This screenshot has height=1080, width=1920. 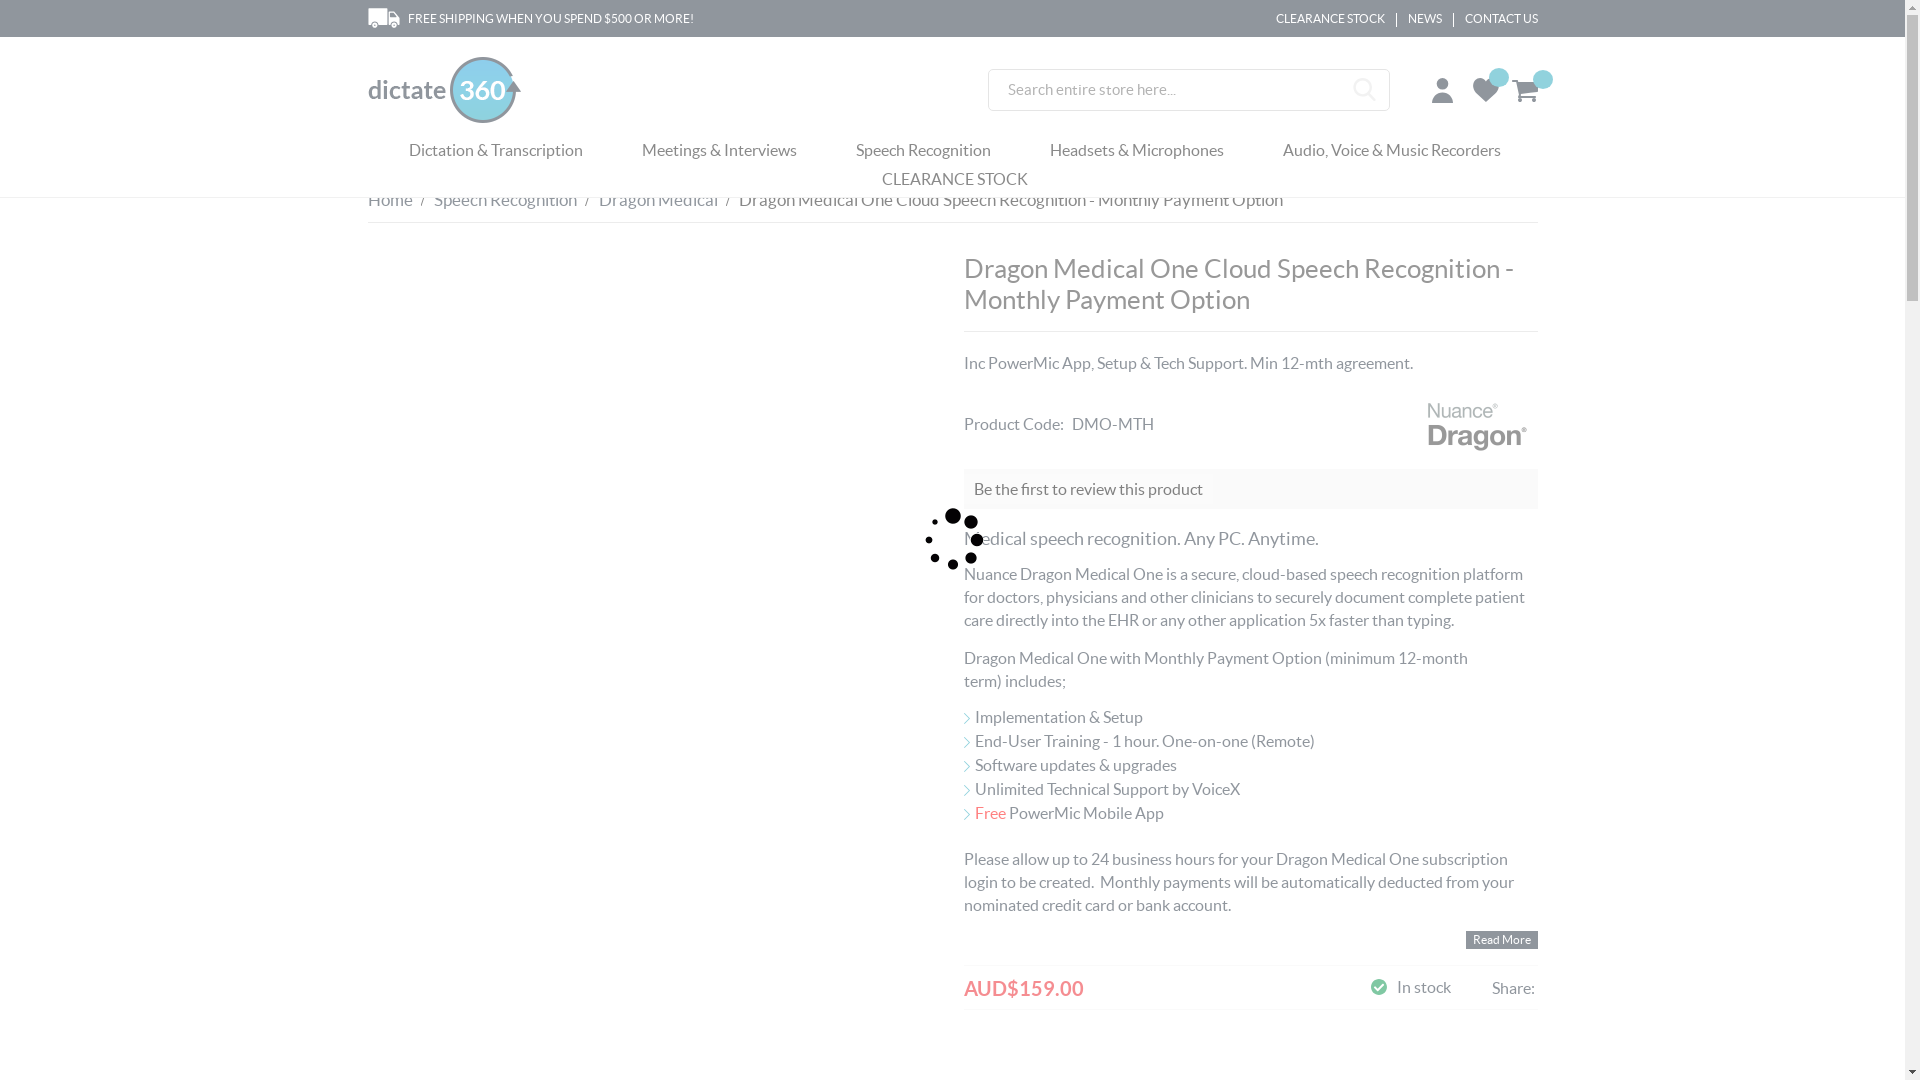 What do you see at coordinates (444, 90) in the screenshot?
I see `Dictate 360` at bounding box center [444, 90].